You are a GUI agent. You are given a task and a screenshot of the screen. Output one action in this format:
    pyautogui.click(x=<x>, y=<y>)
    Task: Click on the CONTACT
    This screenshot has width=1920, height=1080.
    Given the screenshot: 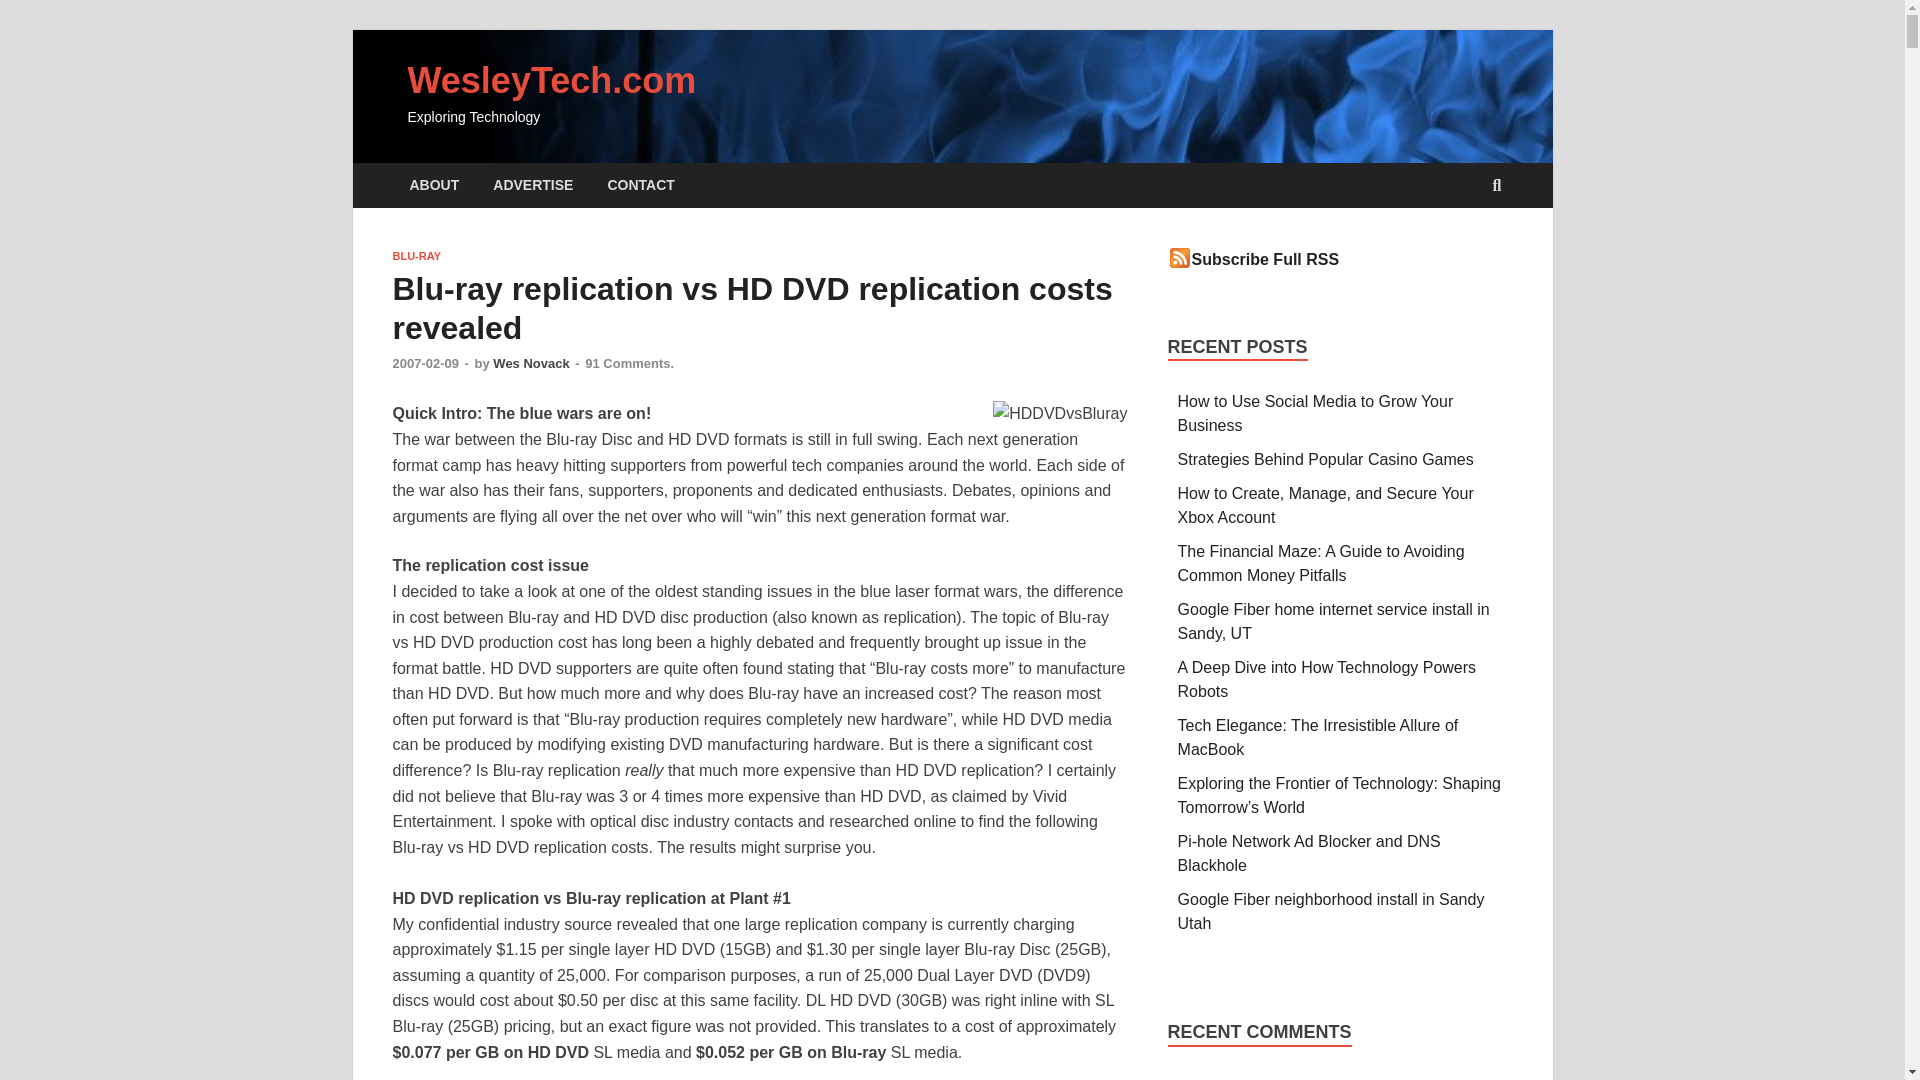 What is the action you would take?
    pyautogui.click(x=640, y=186)
    